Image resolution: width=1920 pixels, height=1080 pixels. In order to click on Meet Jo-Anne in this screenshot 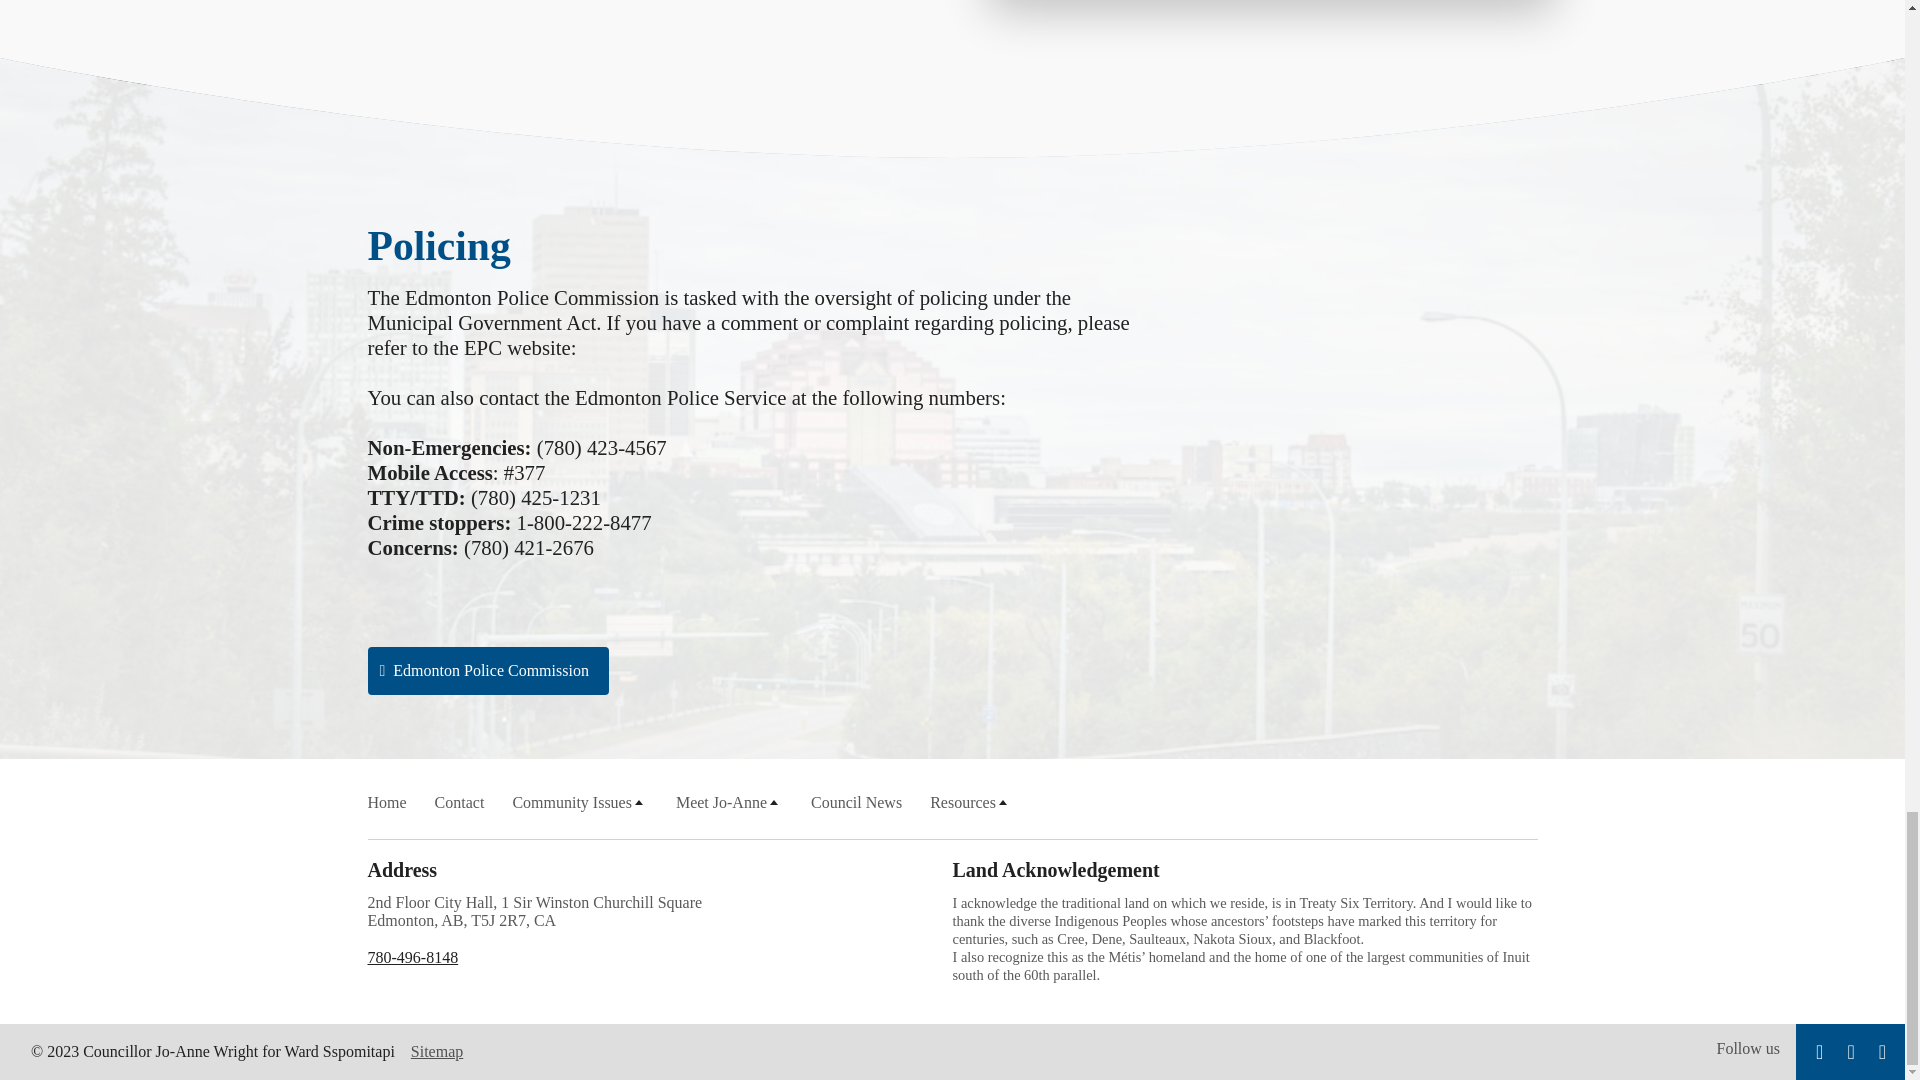, I will do `click(729, 802)`.